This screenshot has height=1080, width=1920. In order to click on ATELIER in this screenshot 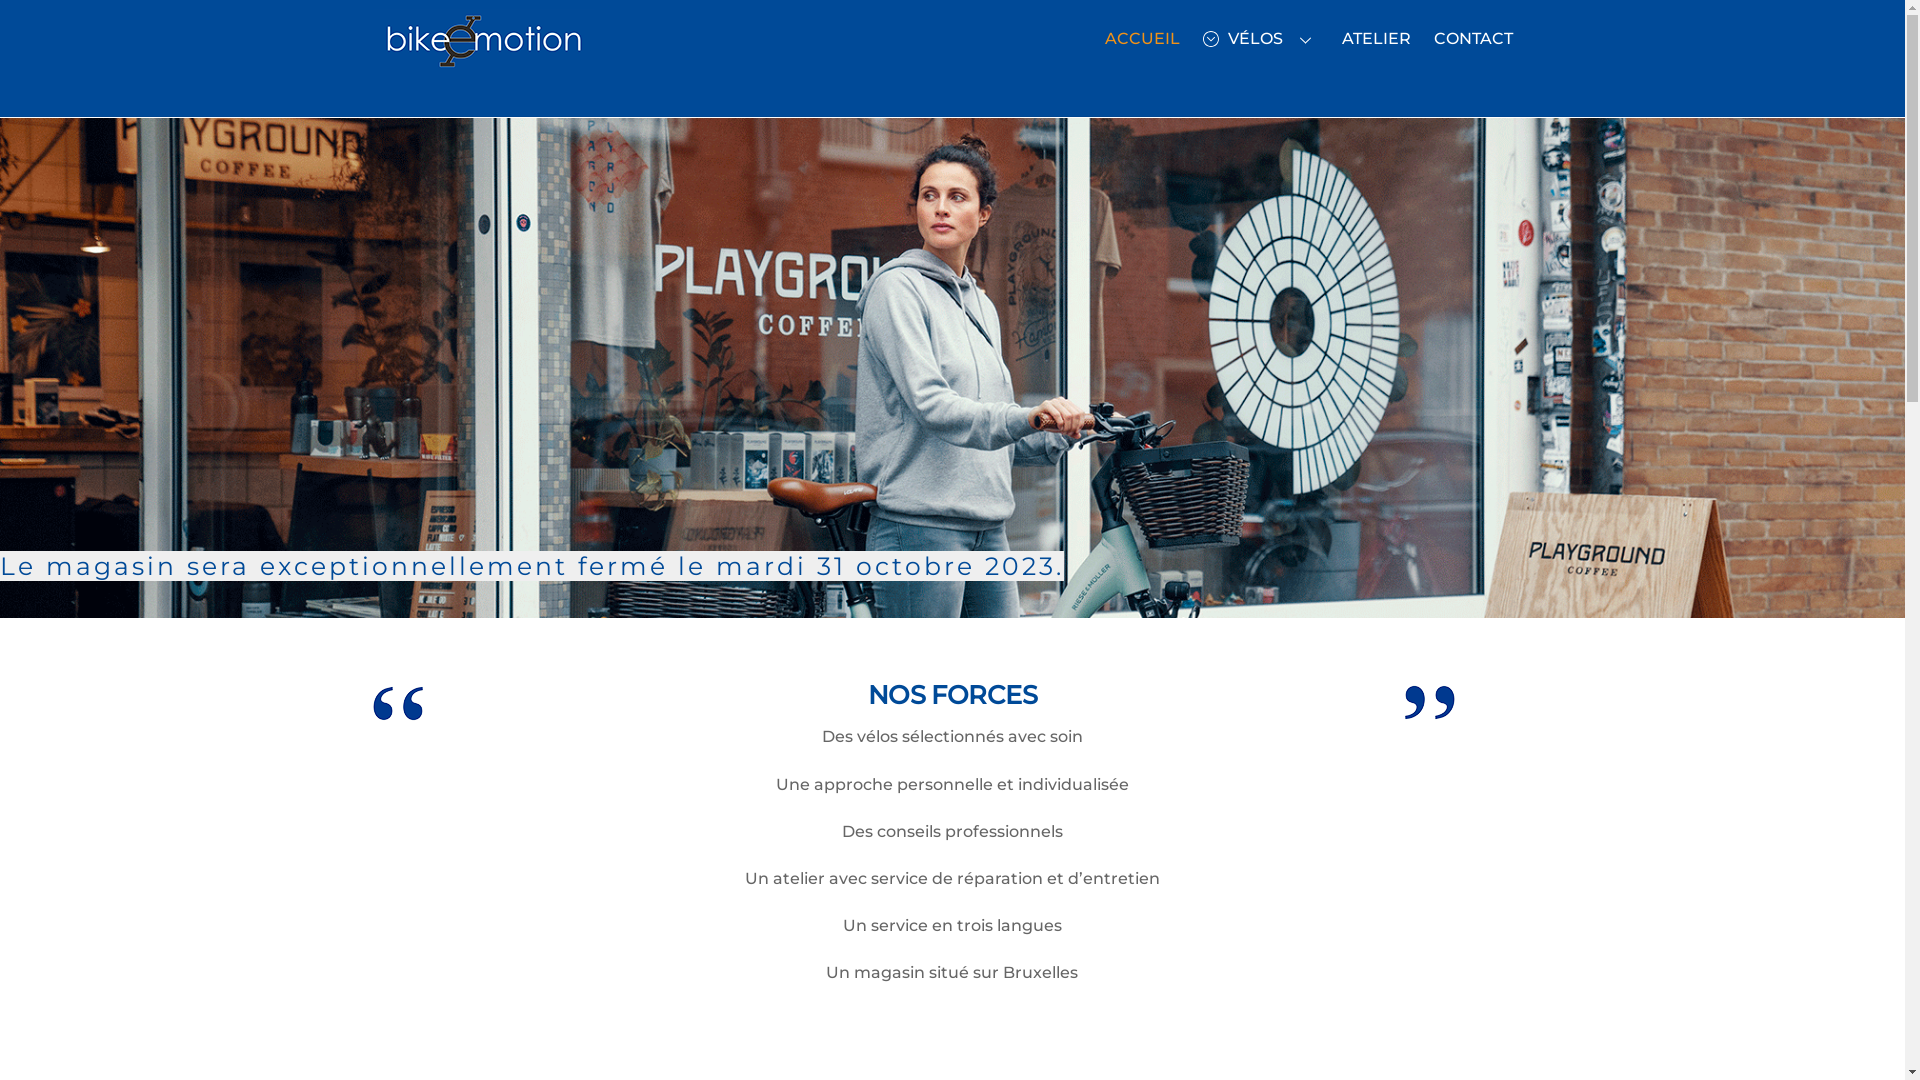, I will do `click(1376, 39)`.